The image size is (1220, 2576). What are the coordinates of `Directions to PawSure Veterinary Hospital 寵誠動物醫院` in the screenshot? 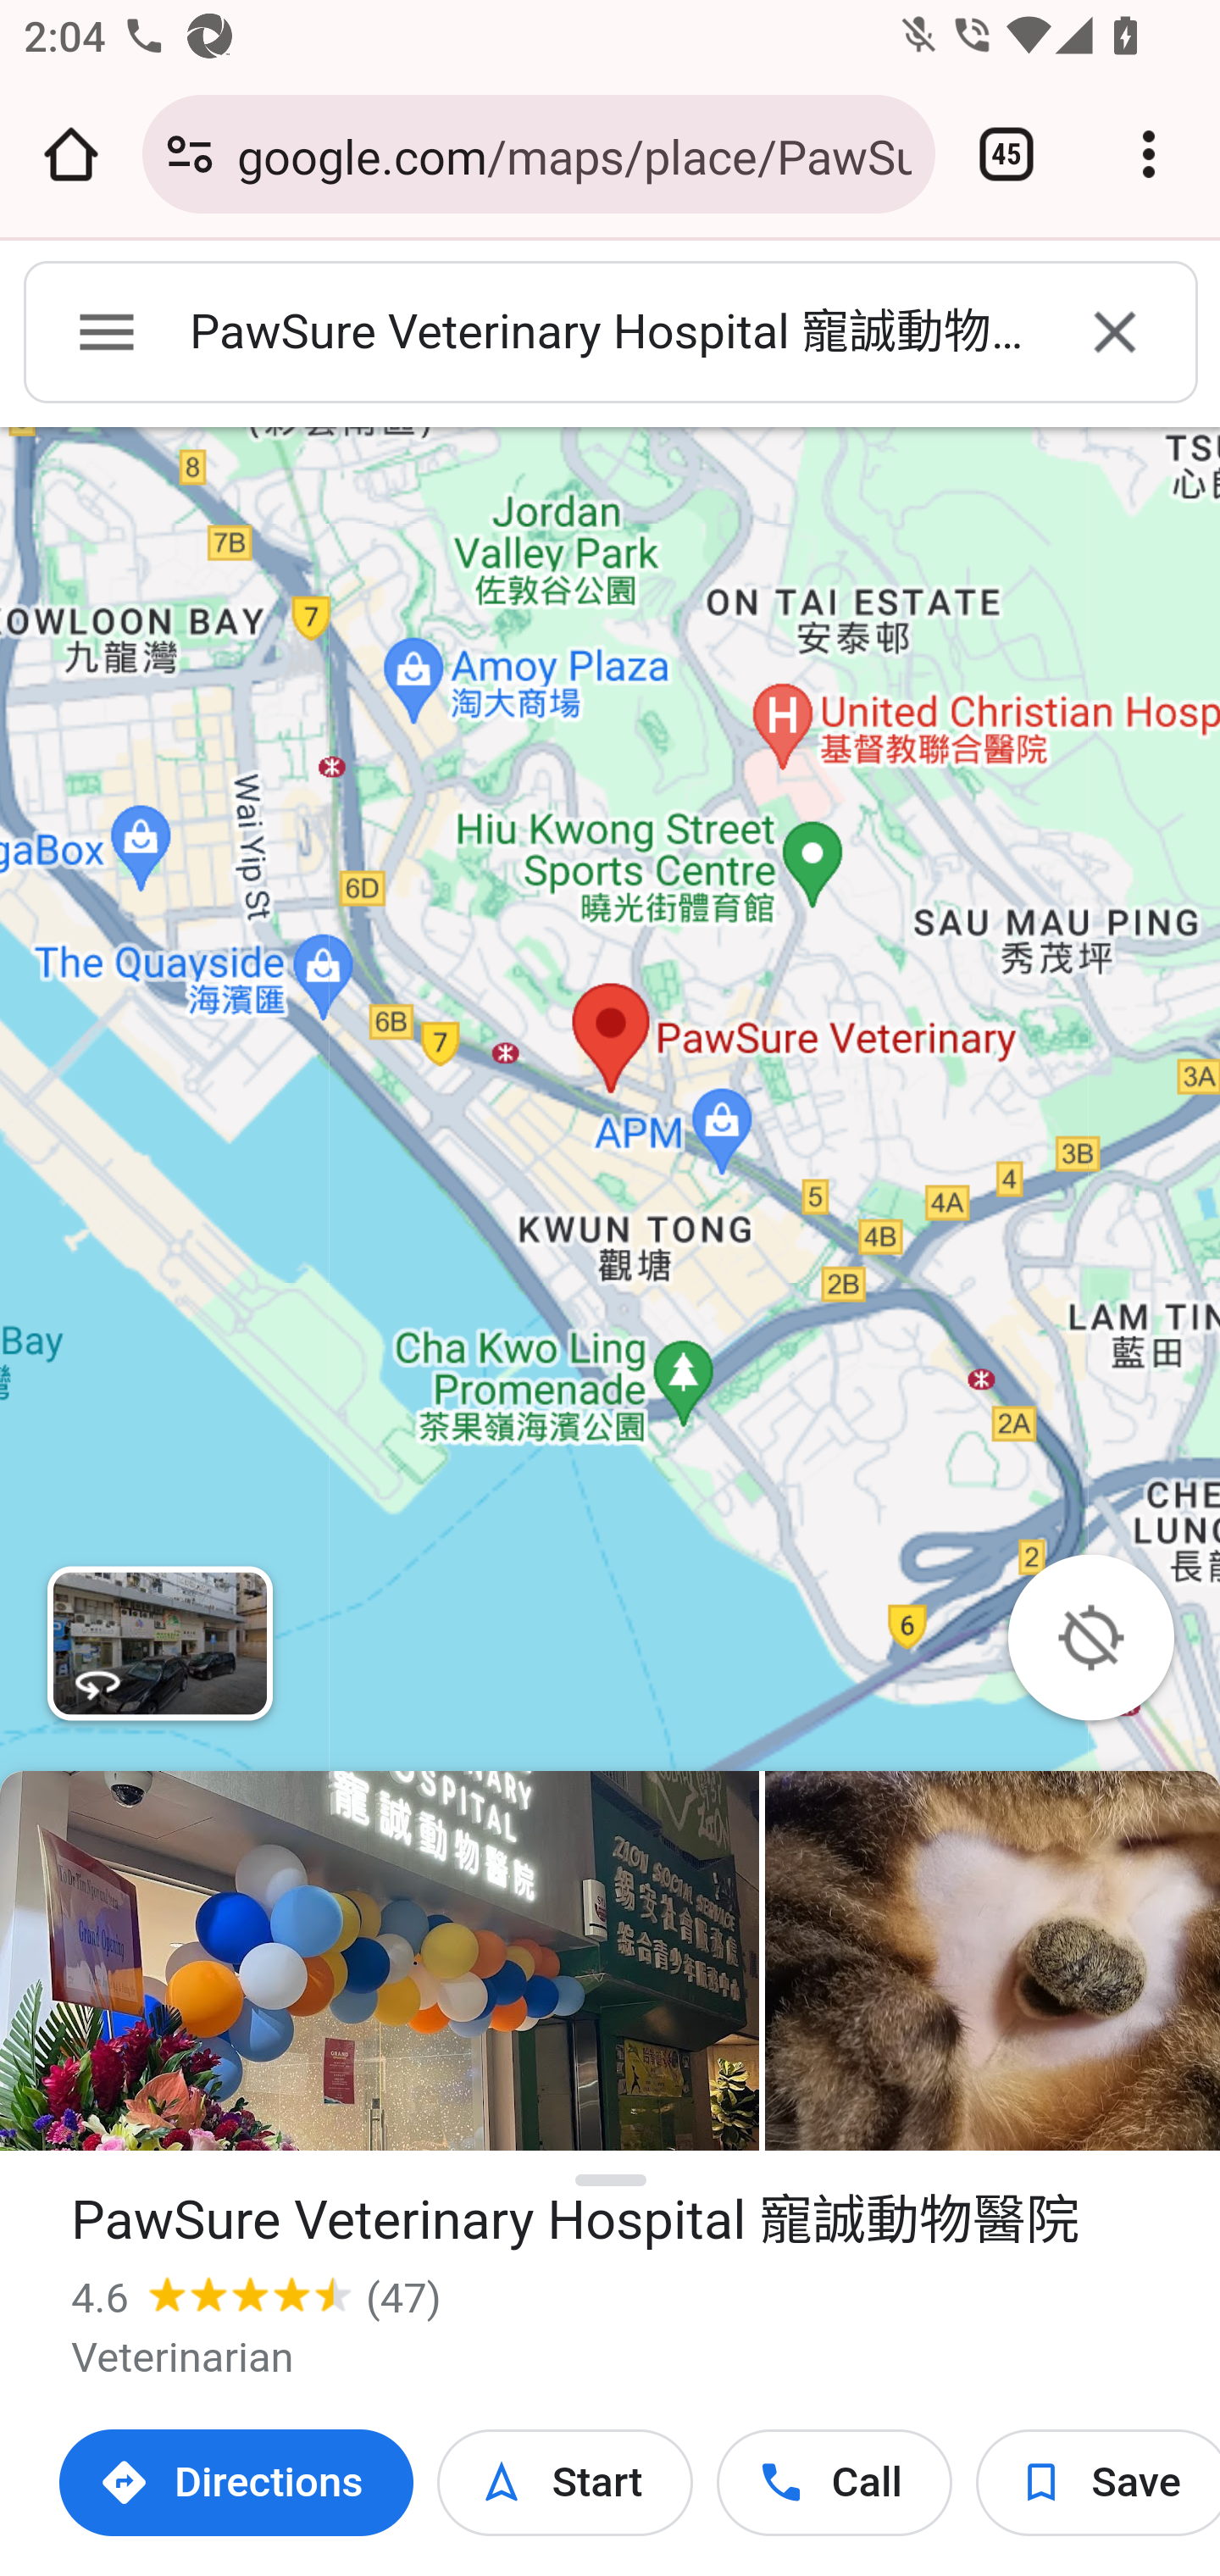 It's located at (237, 2483).